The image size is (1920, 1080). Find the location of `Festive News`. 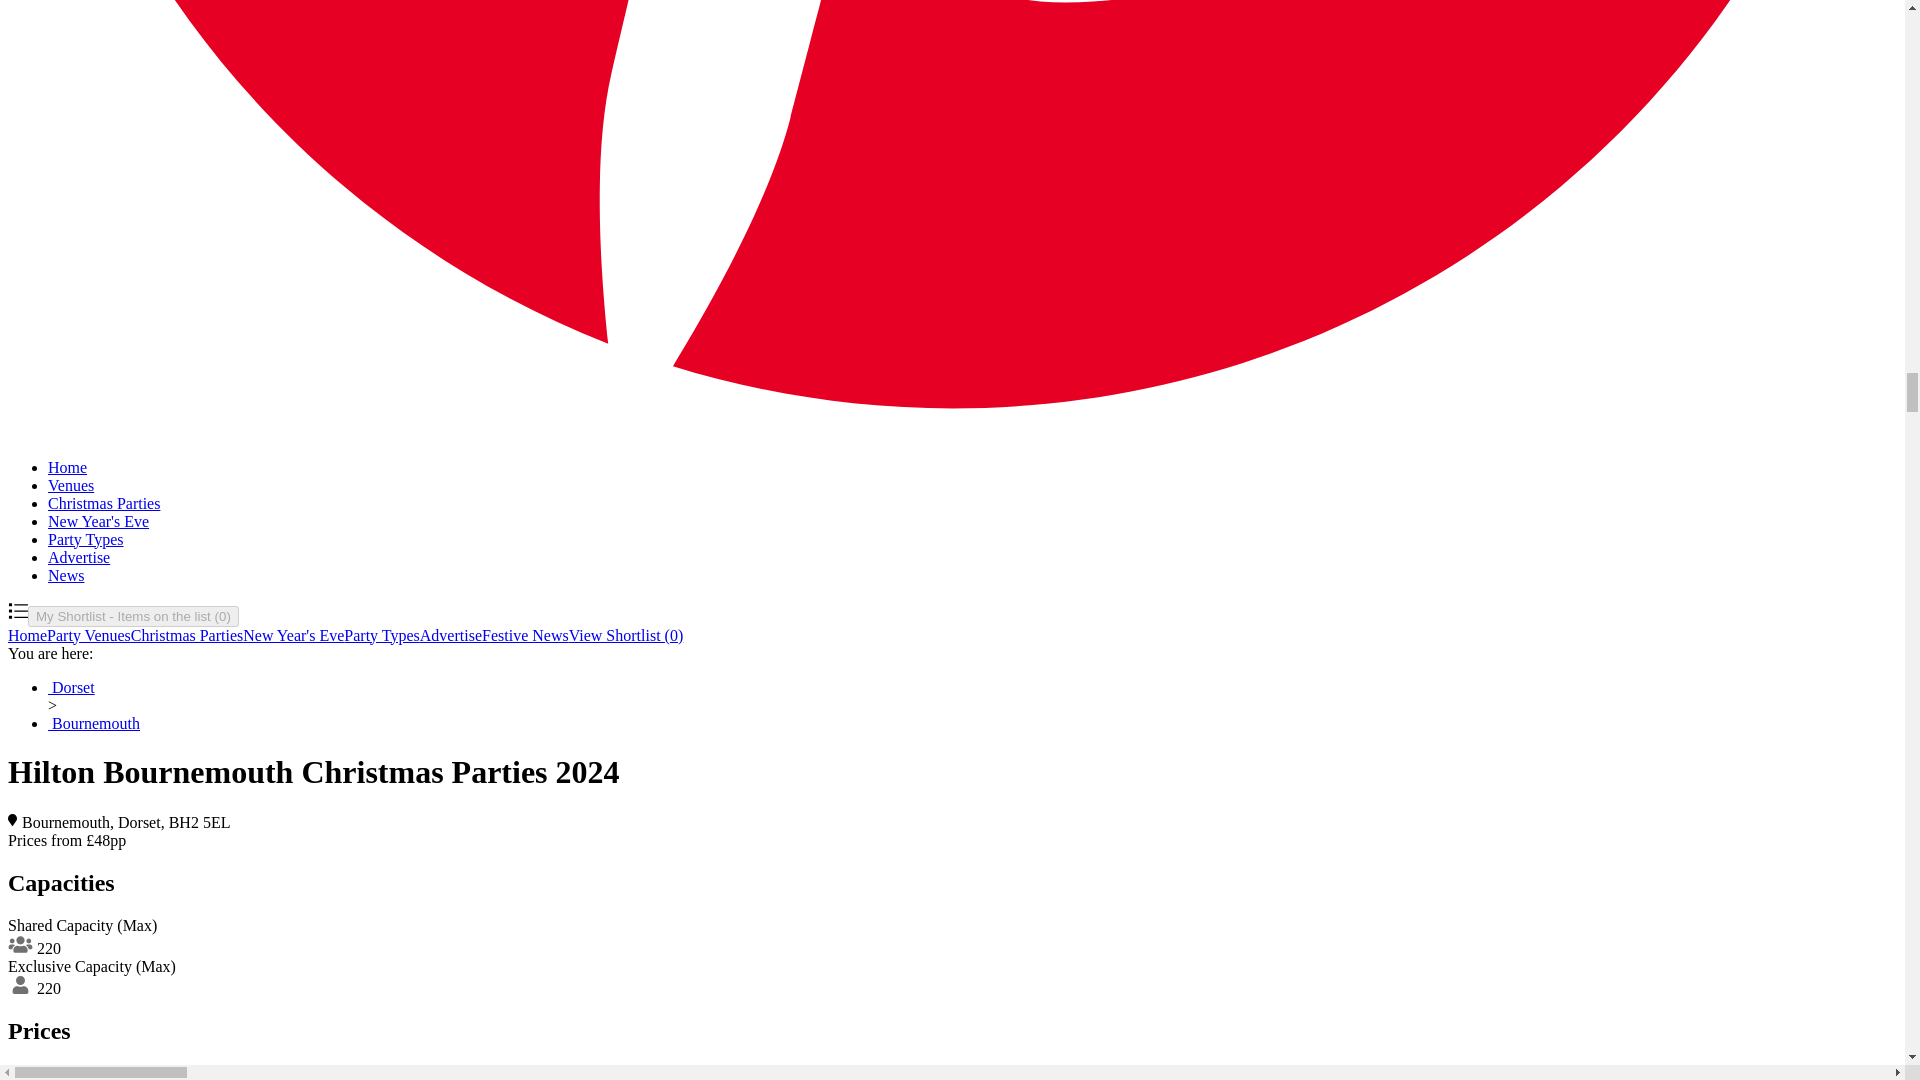

Festive News is located at coordinates (524, 635).